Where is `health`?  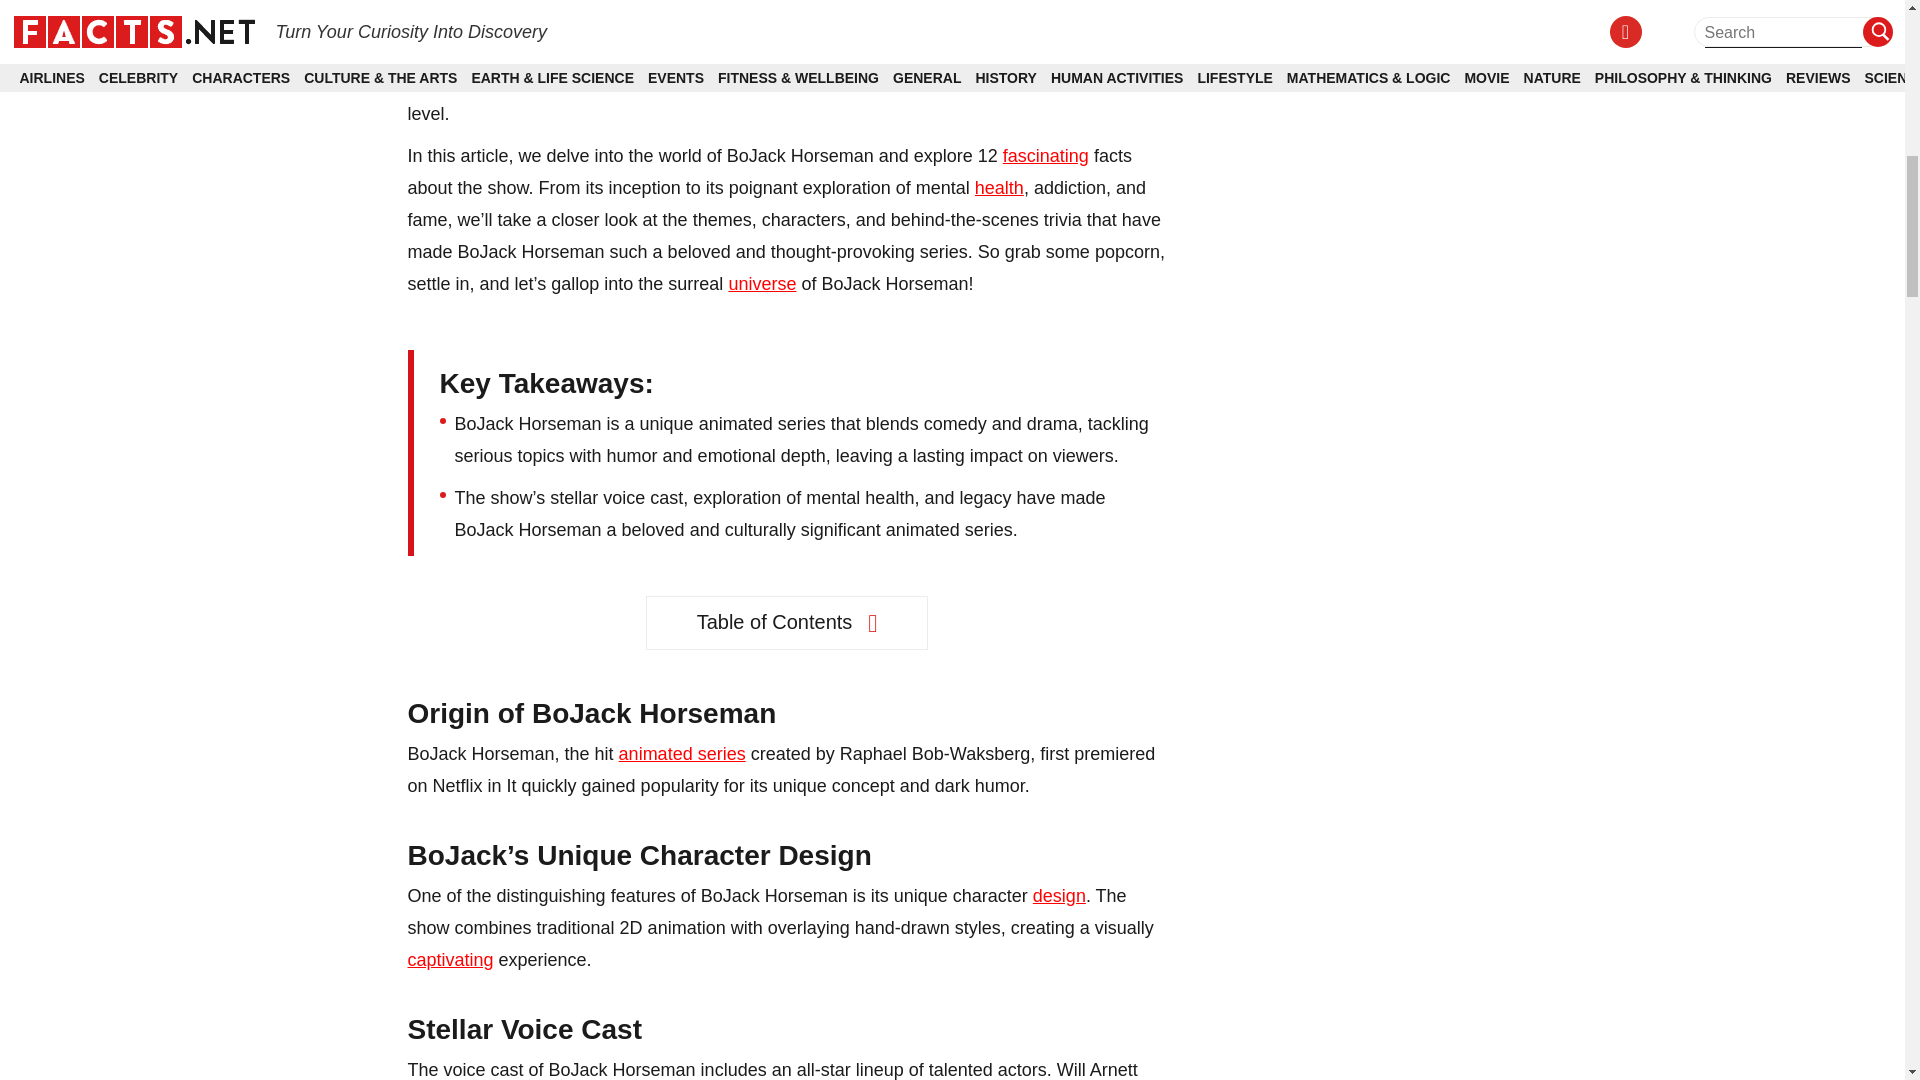
health is located at coordinates (999, 188).